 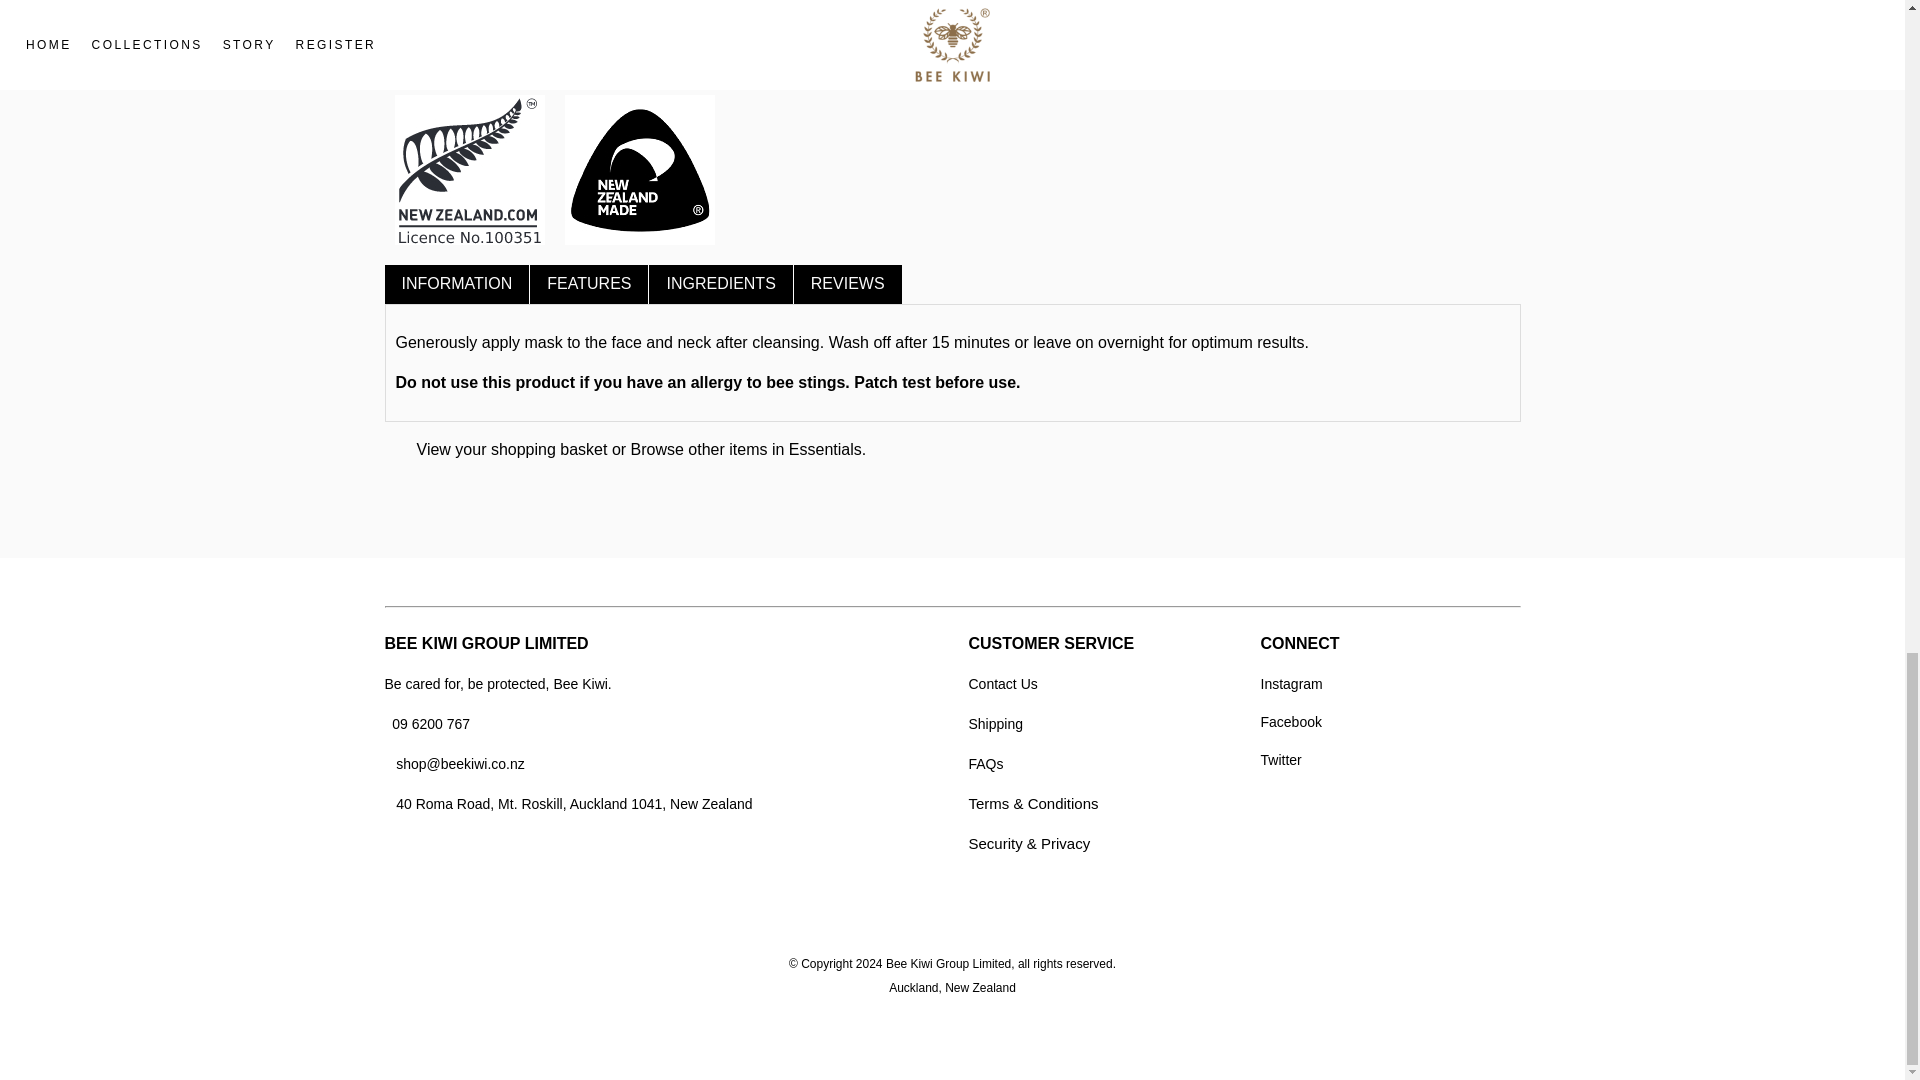 I want to click on Shipping, so click(x=995, y=724).